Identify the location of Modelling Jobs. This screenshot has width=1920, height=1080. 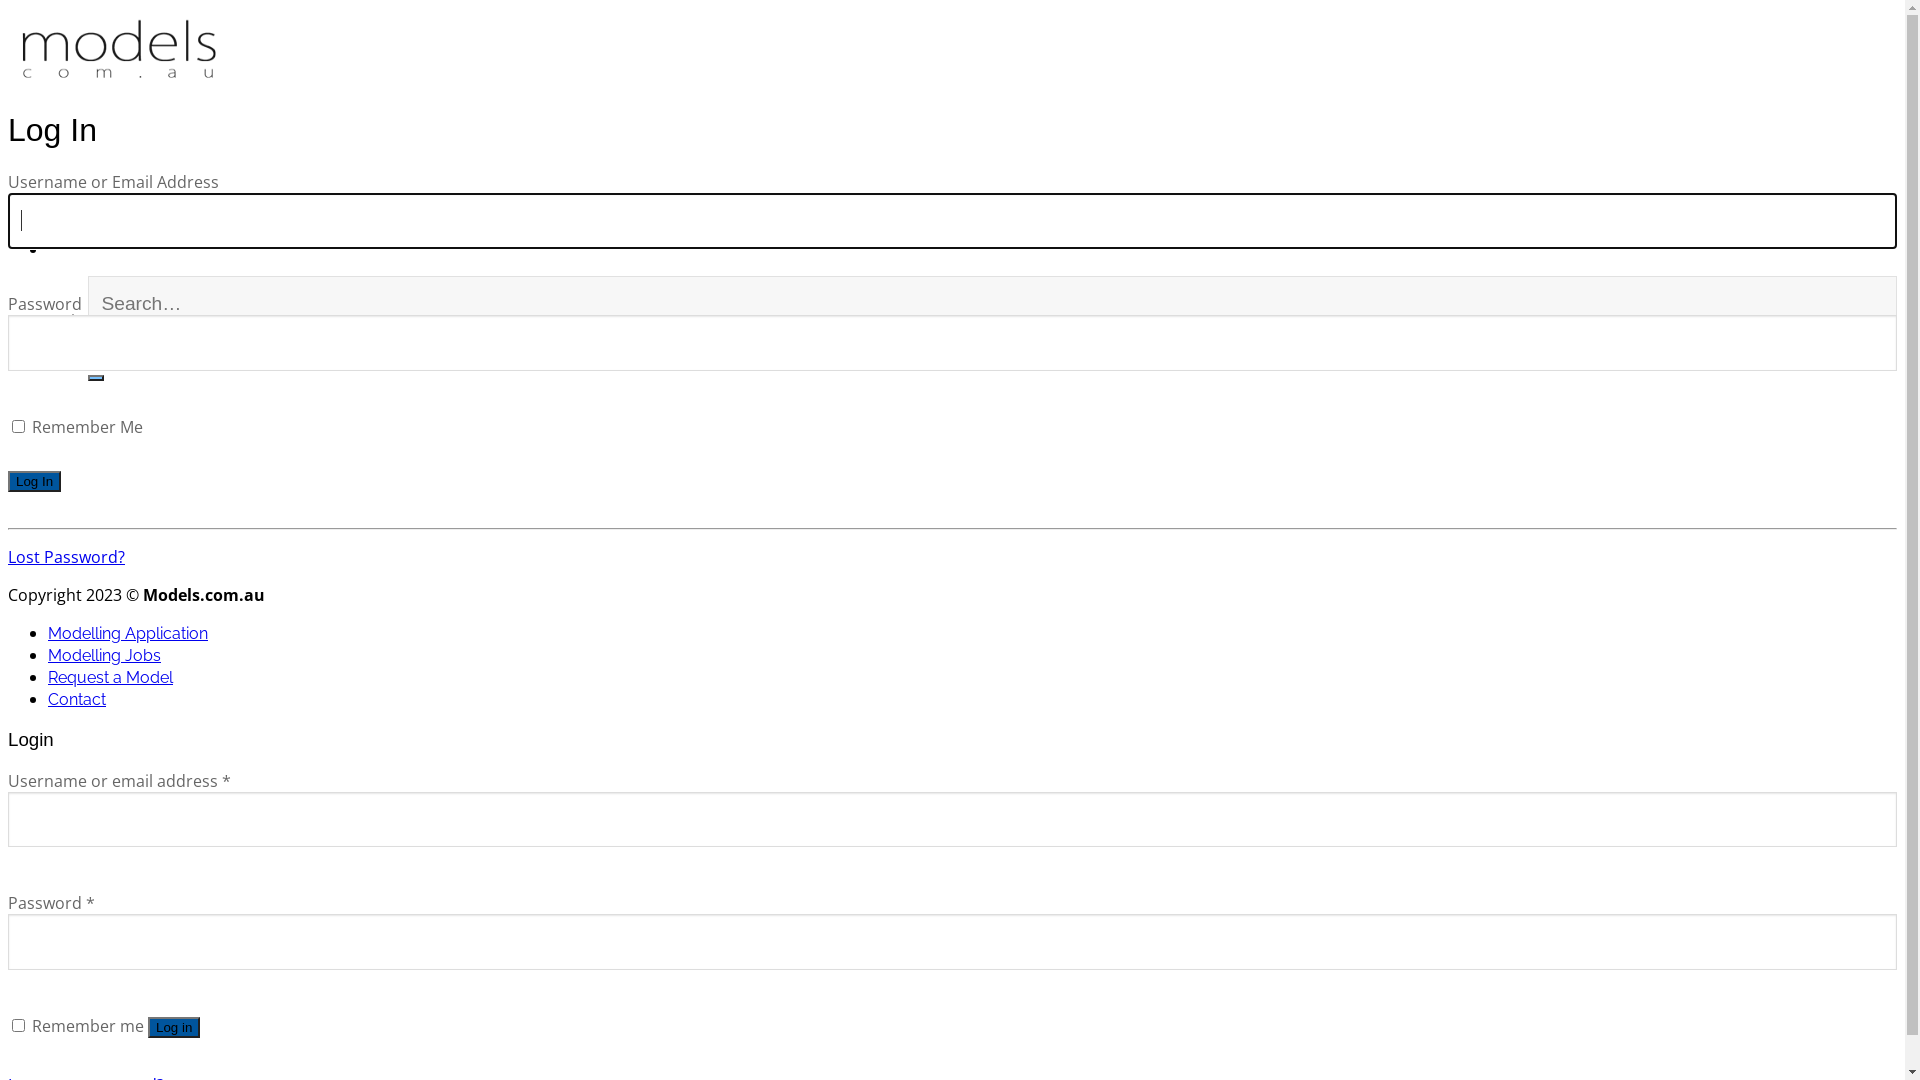
(104, 656).